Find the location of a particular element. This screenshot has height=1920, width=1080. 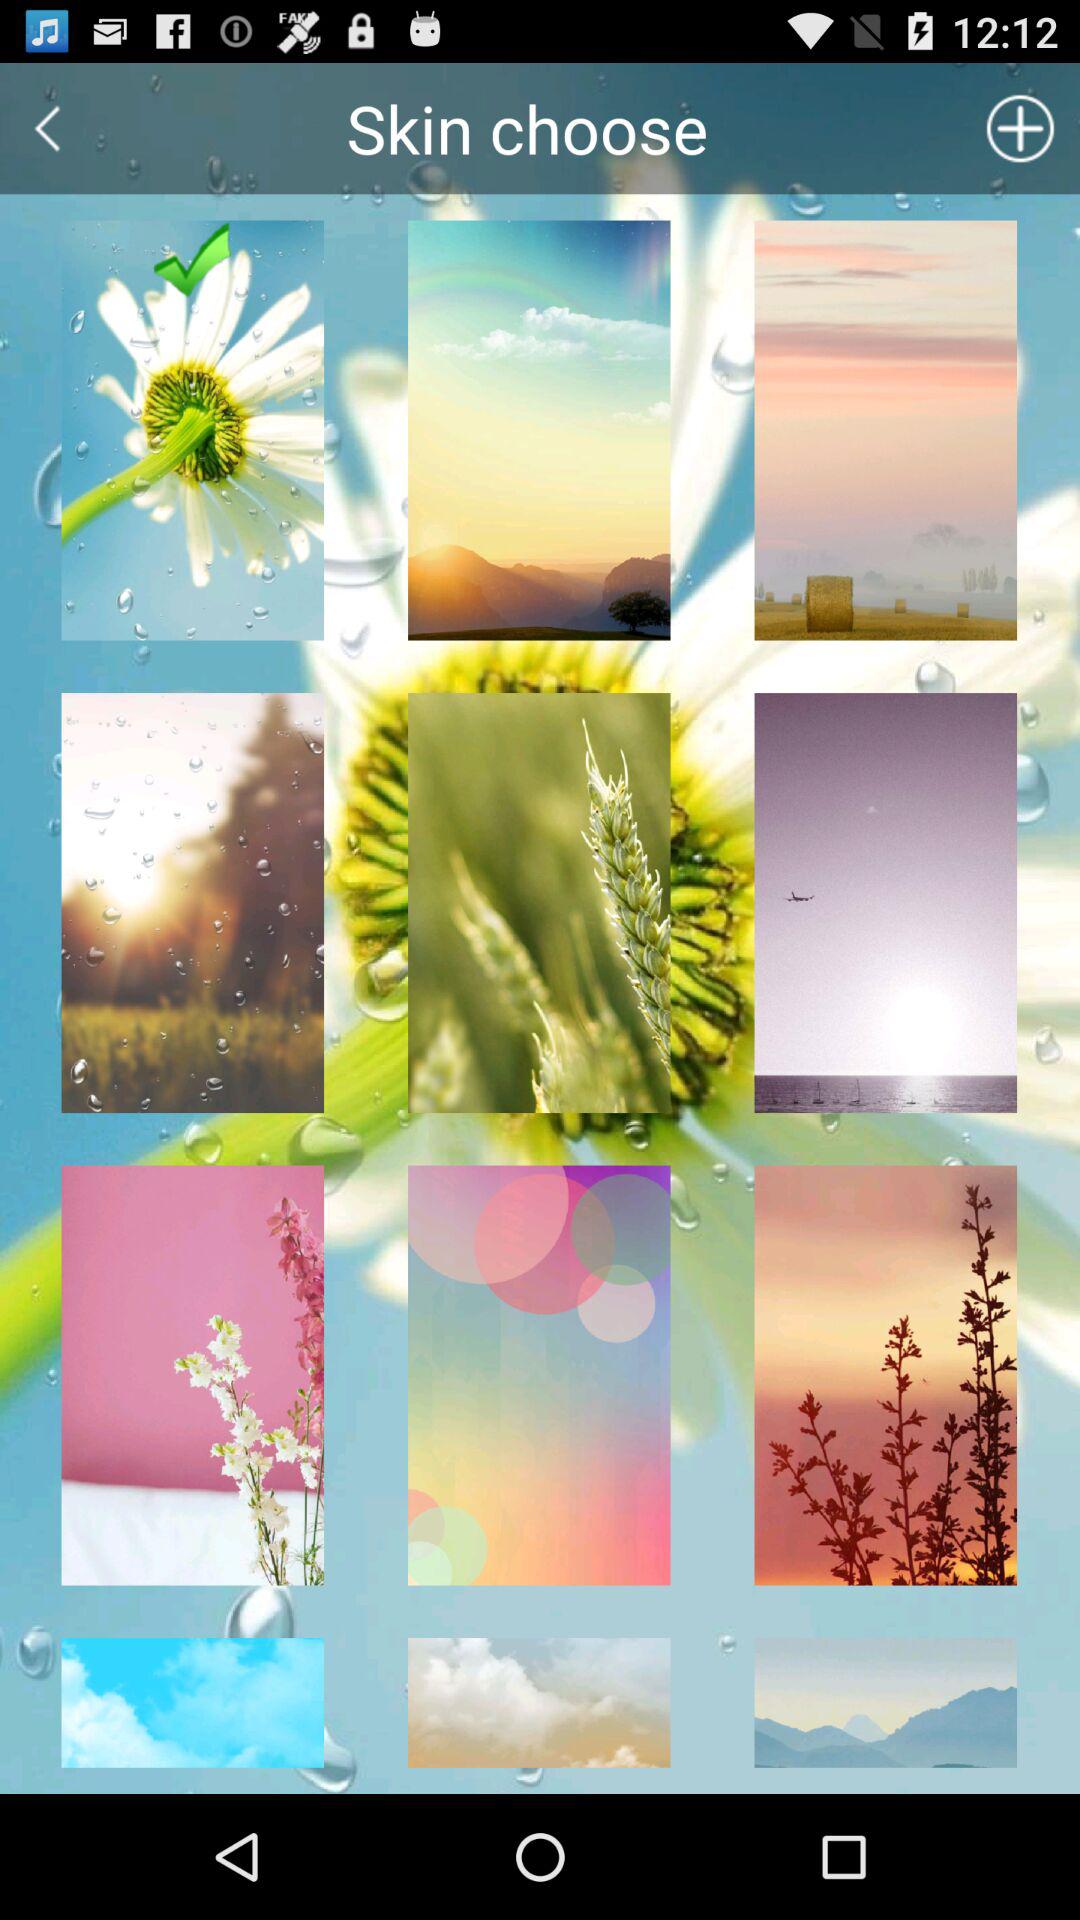

select the add icon is located at coordinates (1020, 128).